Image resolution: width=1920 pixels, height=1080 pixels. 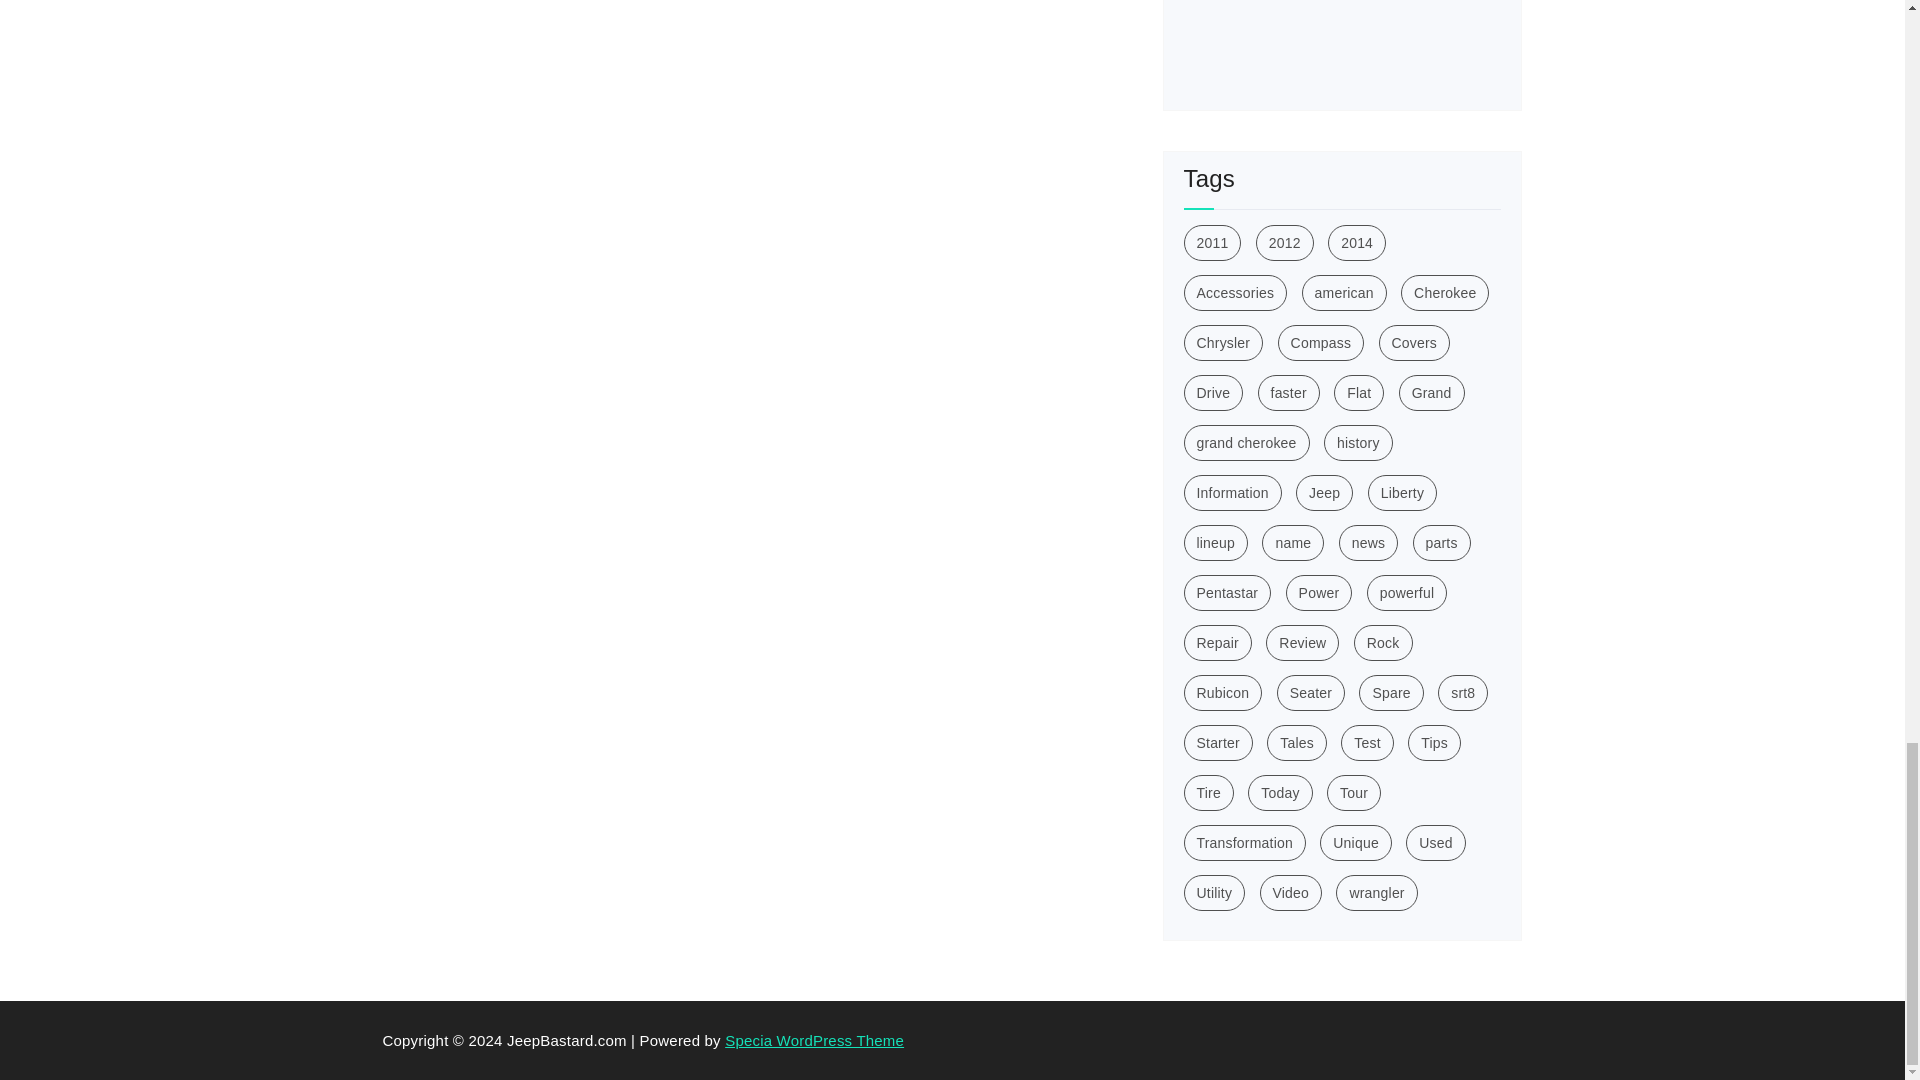 What do you see at coordinates (1236, 293) in the screenshot?
I see `Accessories` at bounding box center [1236, 293].